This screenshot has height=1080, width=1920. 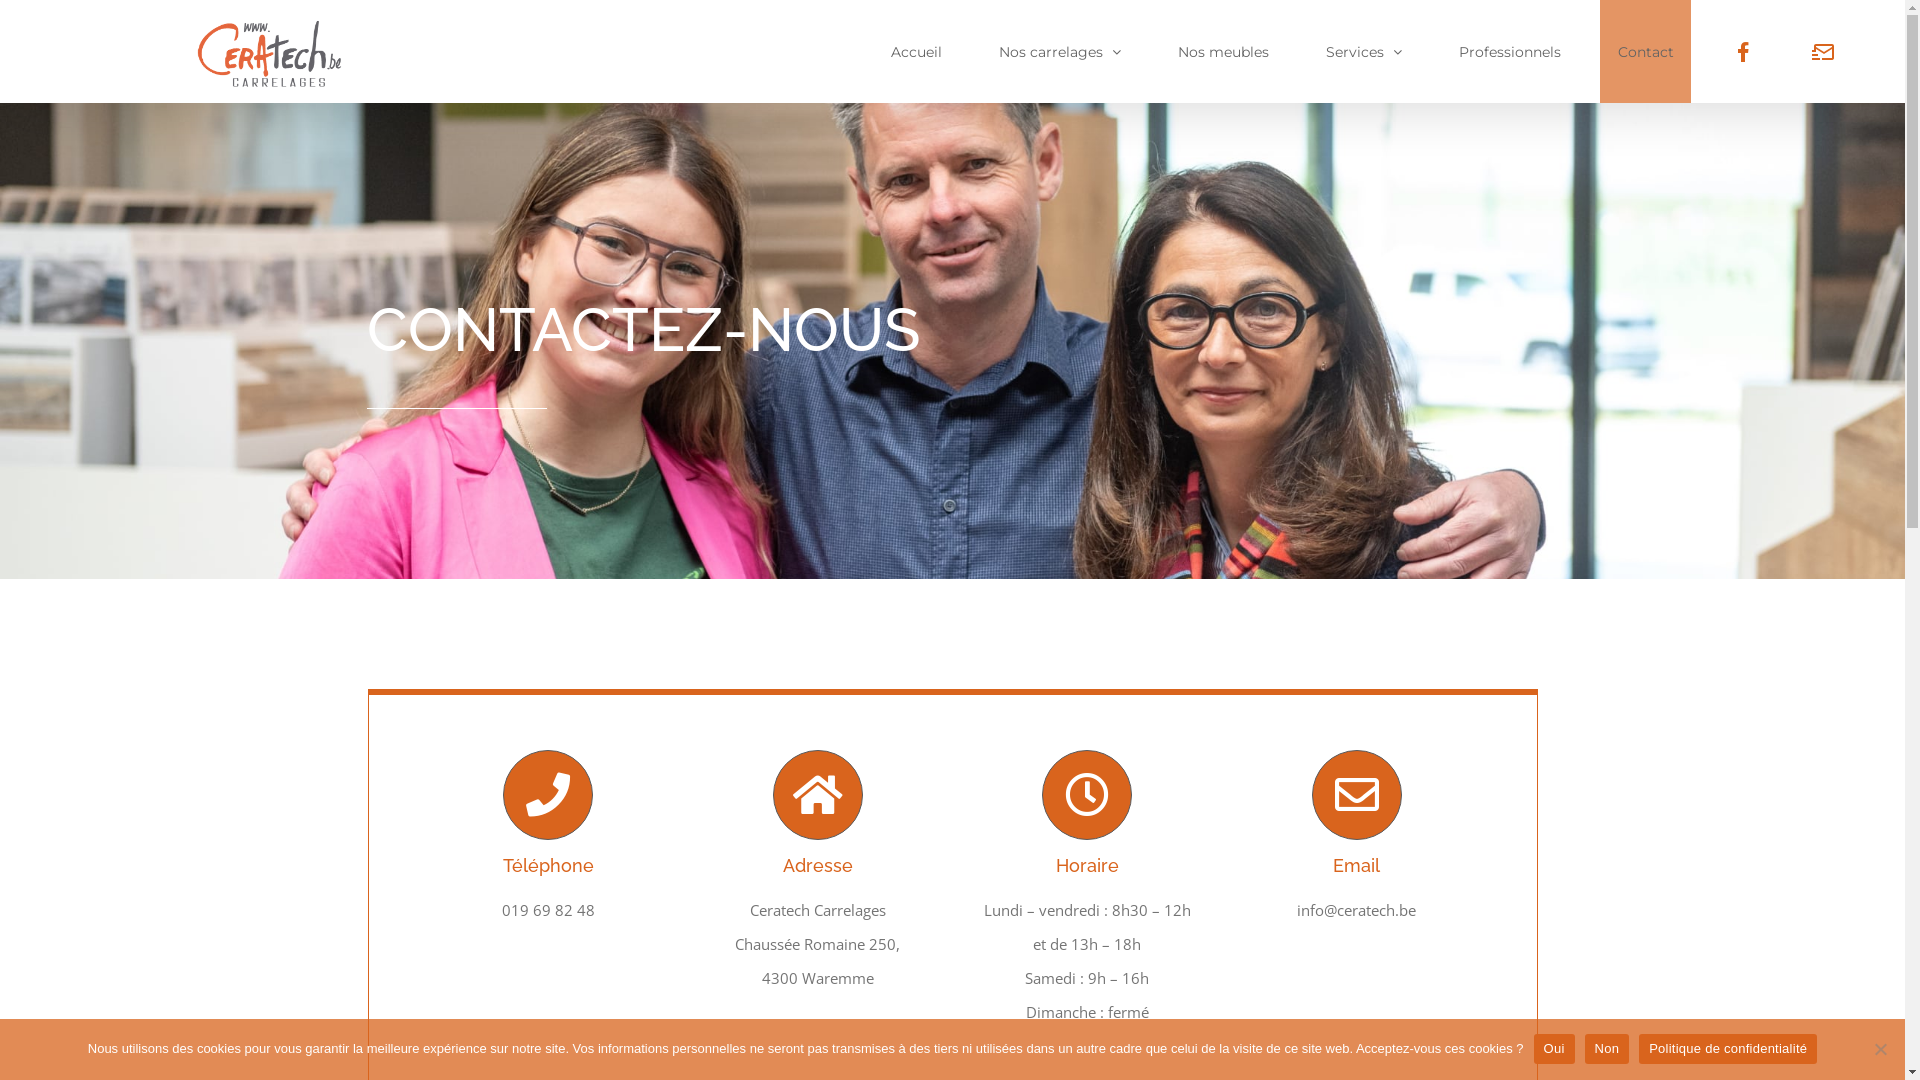 What do you see at coordinates (1608, 1049) in the screenshot?
I see `Non` at bounding box center [1608, 1049].